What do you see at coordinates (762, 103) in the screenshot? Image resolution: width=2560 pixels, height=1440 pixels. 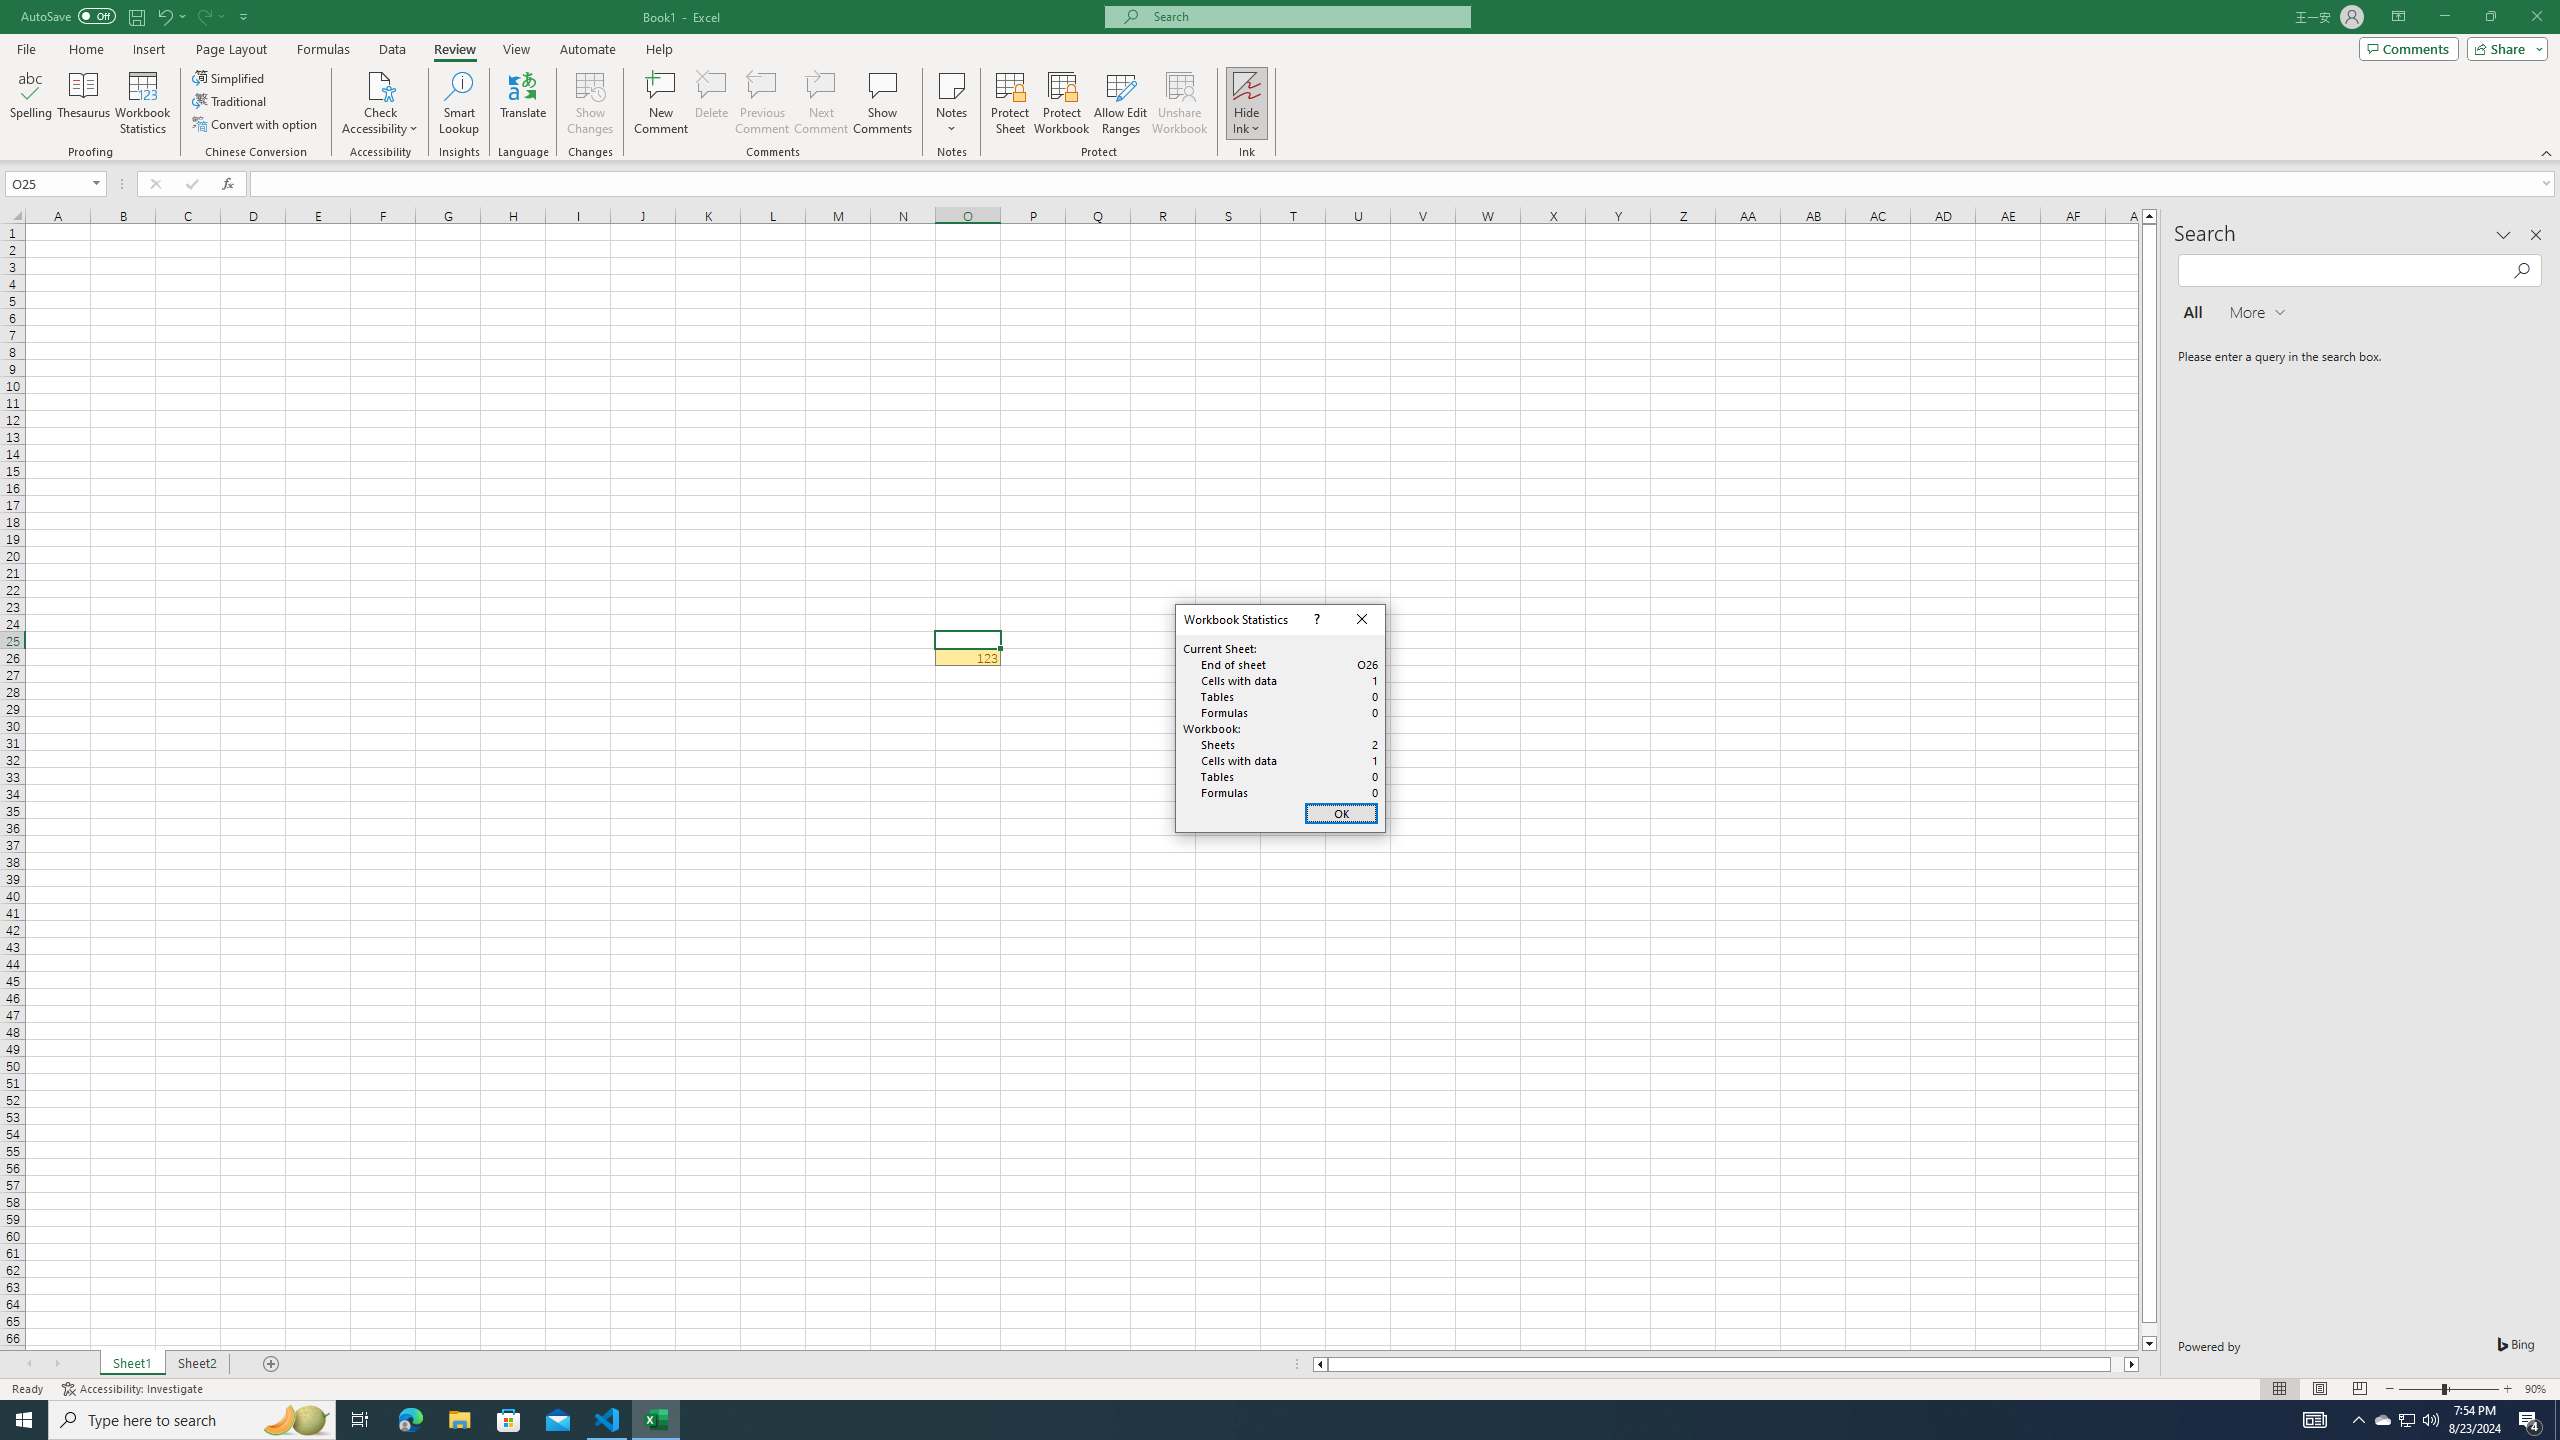 I see `Previous Comment` at bounding box center [762, 103].